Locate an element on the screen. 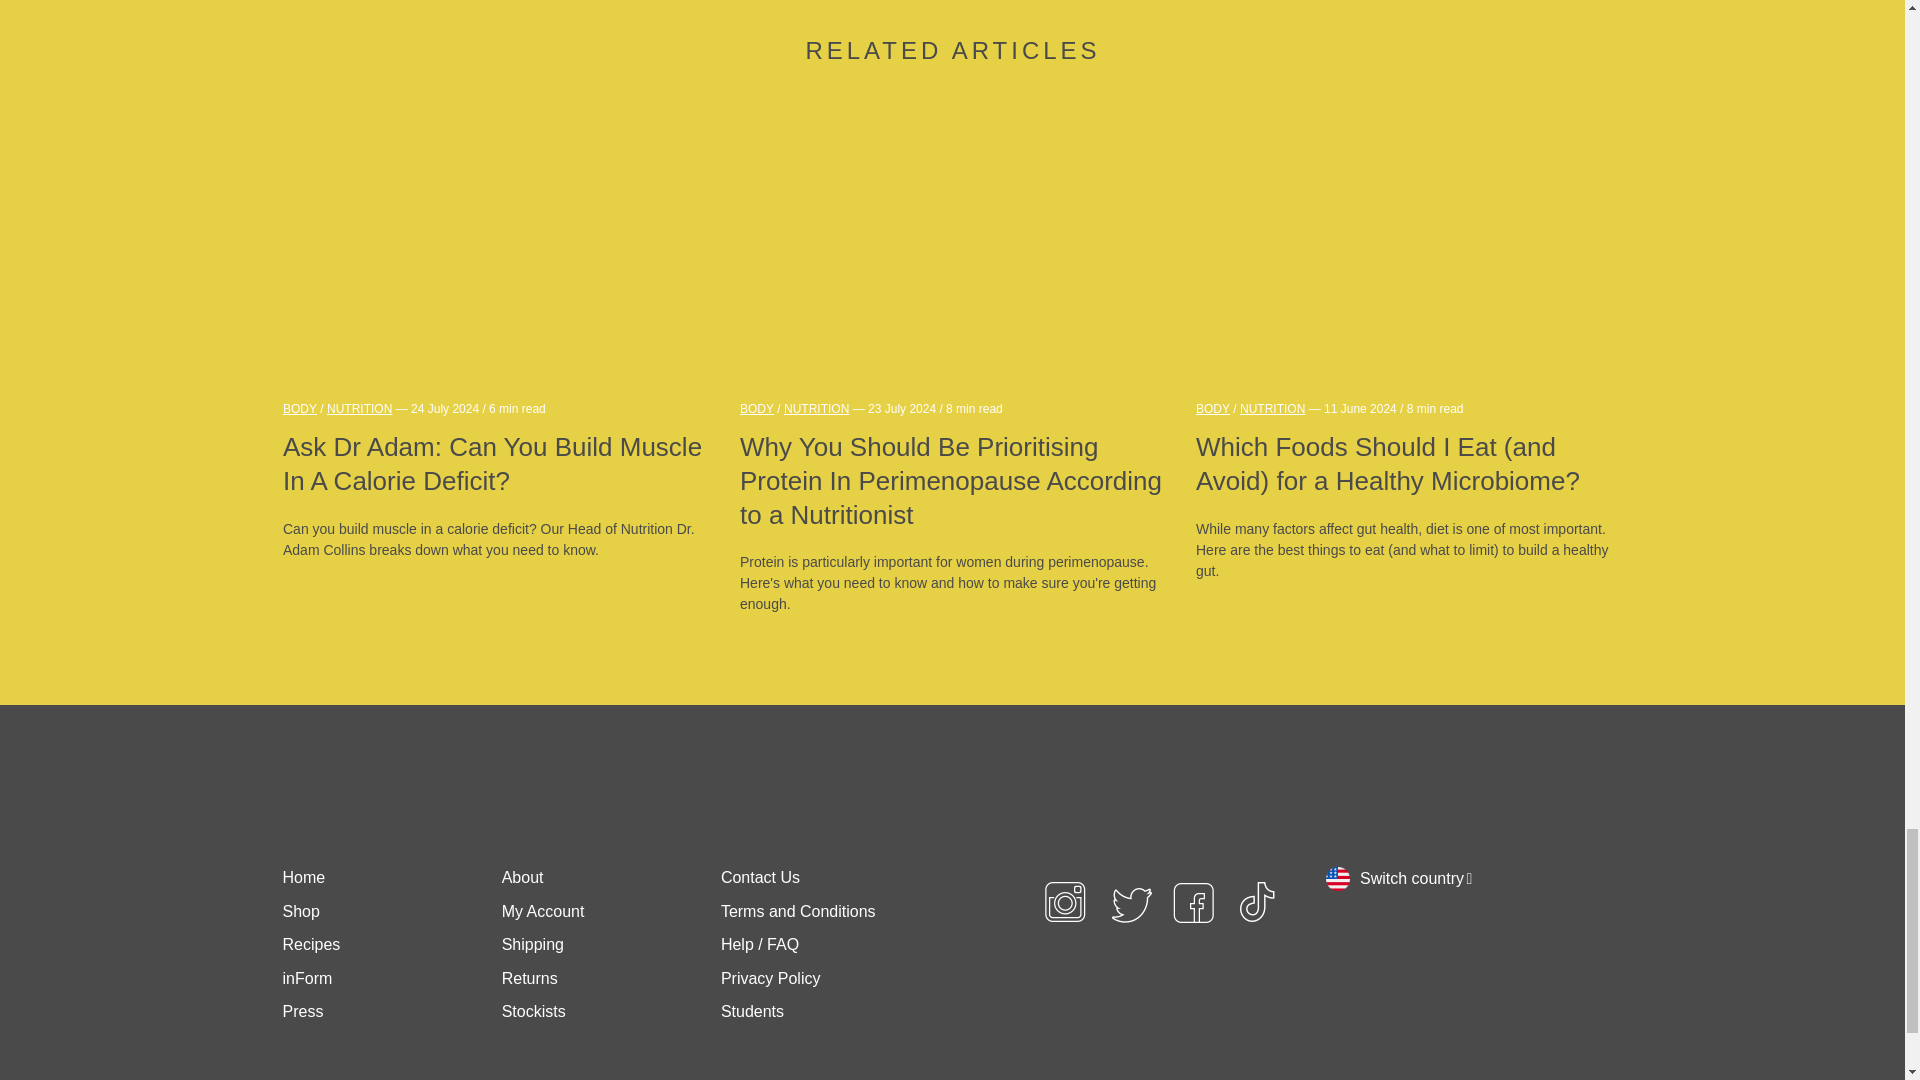 The width and height of the screenshot is (1920, 1080). NUTRITION is located at coordinates (816, 409).